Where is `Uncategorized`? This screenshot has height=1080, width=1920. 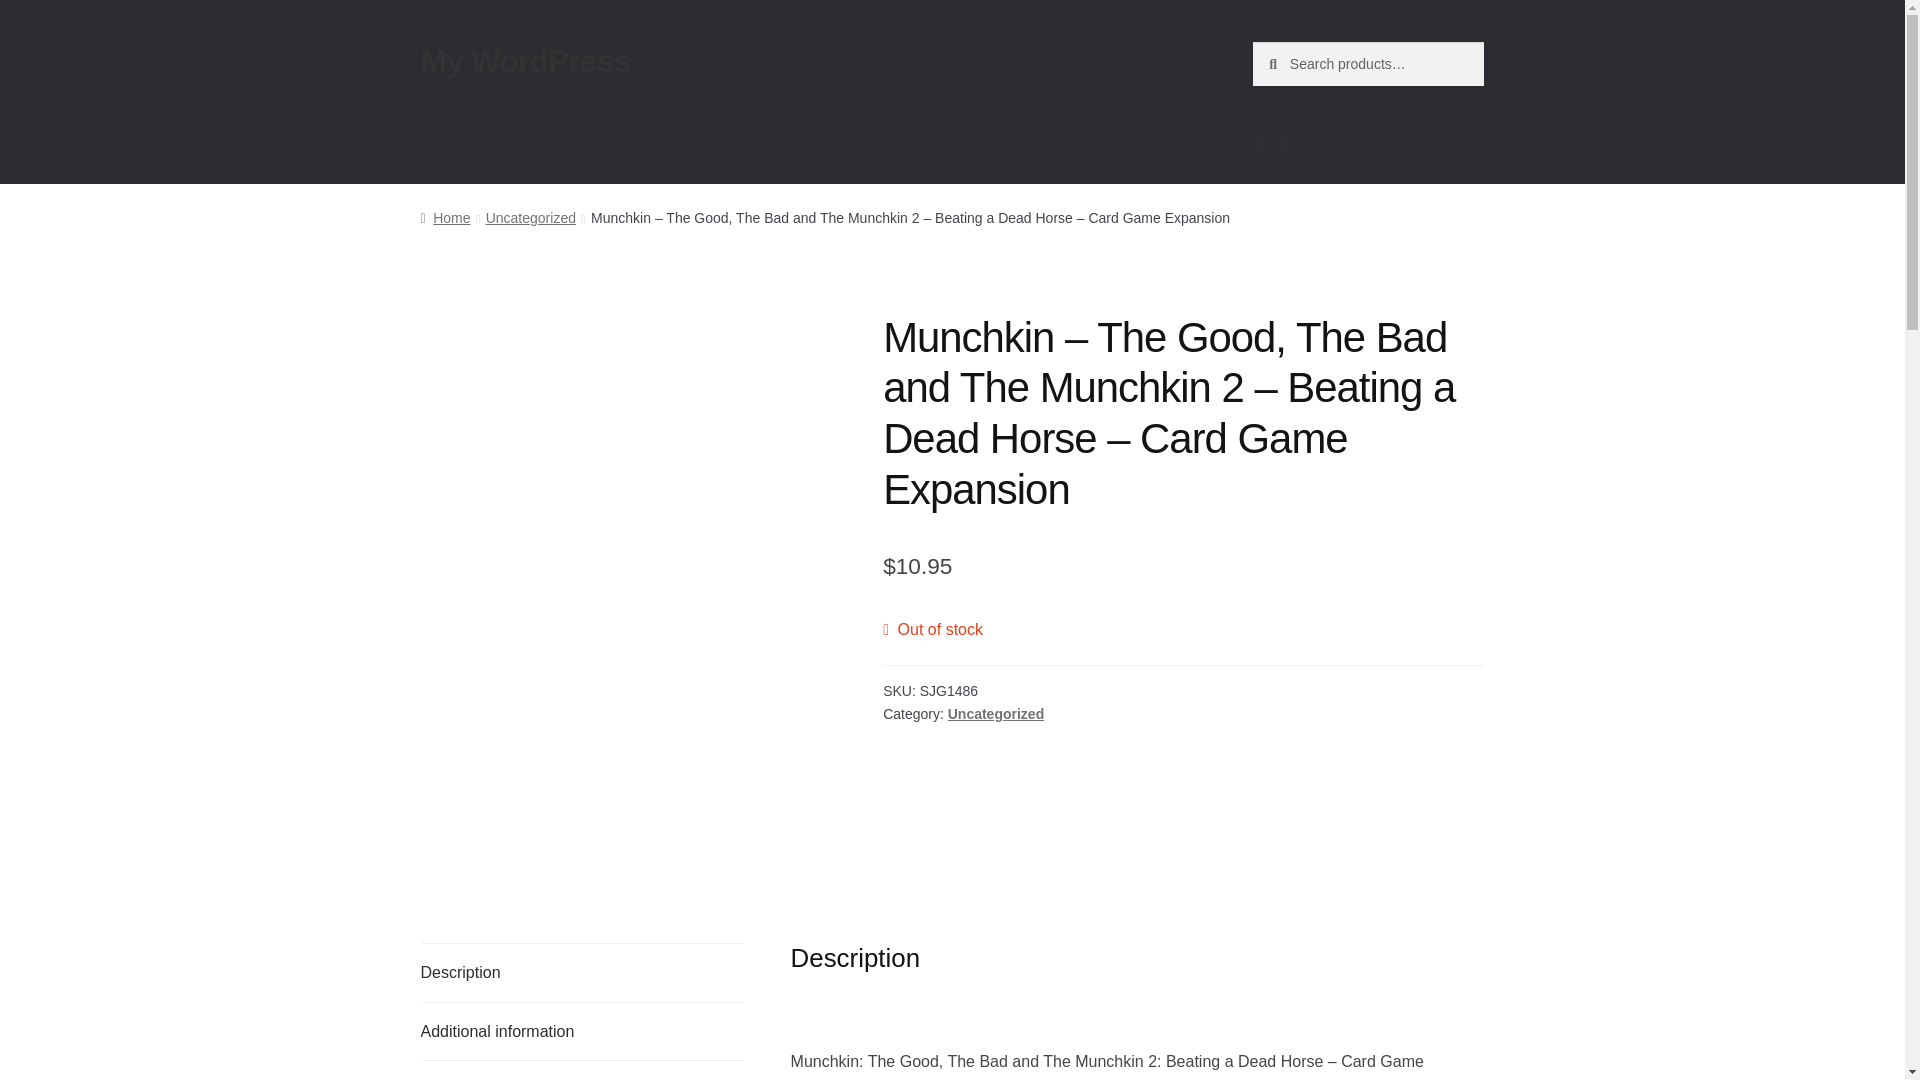
Uncategorized is located at coordinates (530, 217).